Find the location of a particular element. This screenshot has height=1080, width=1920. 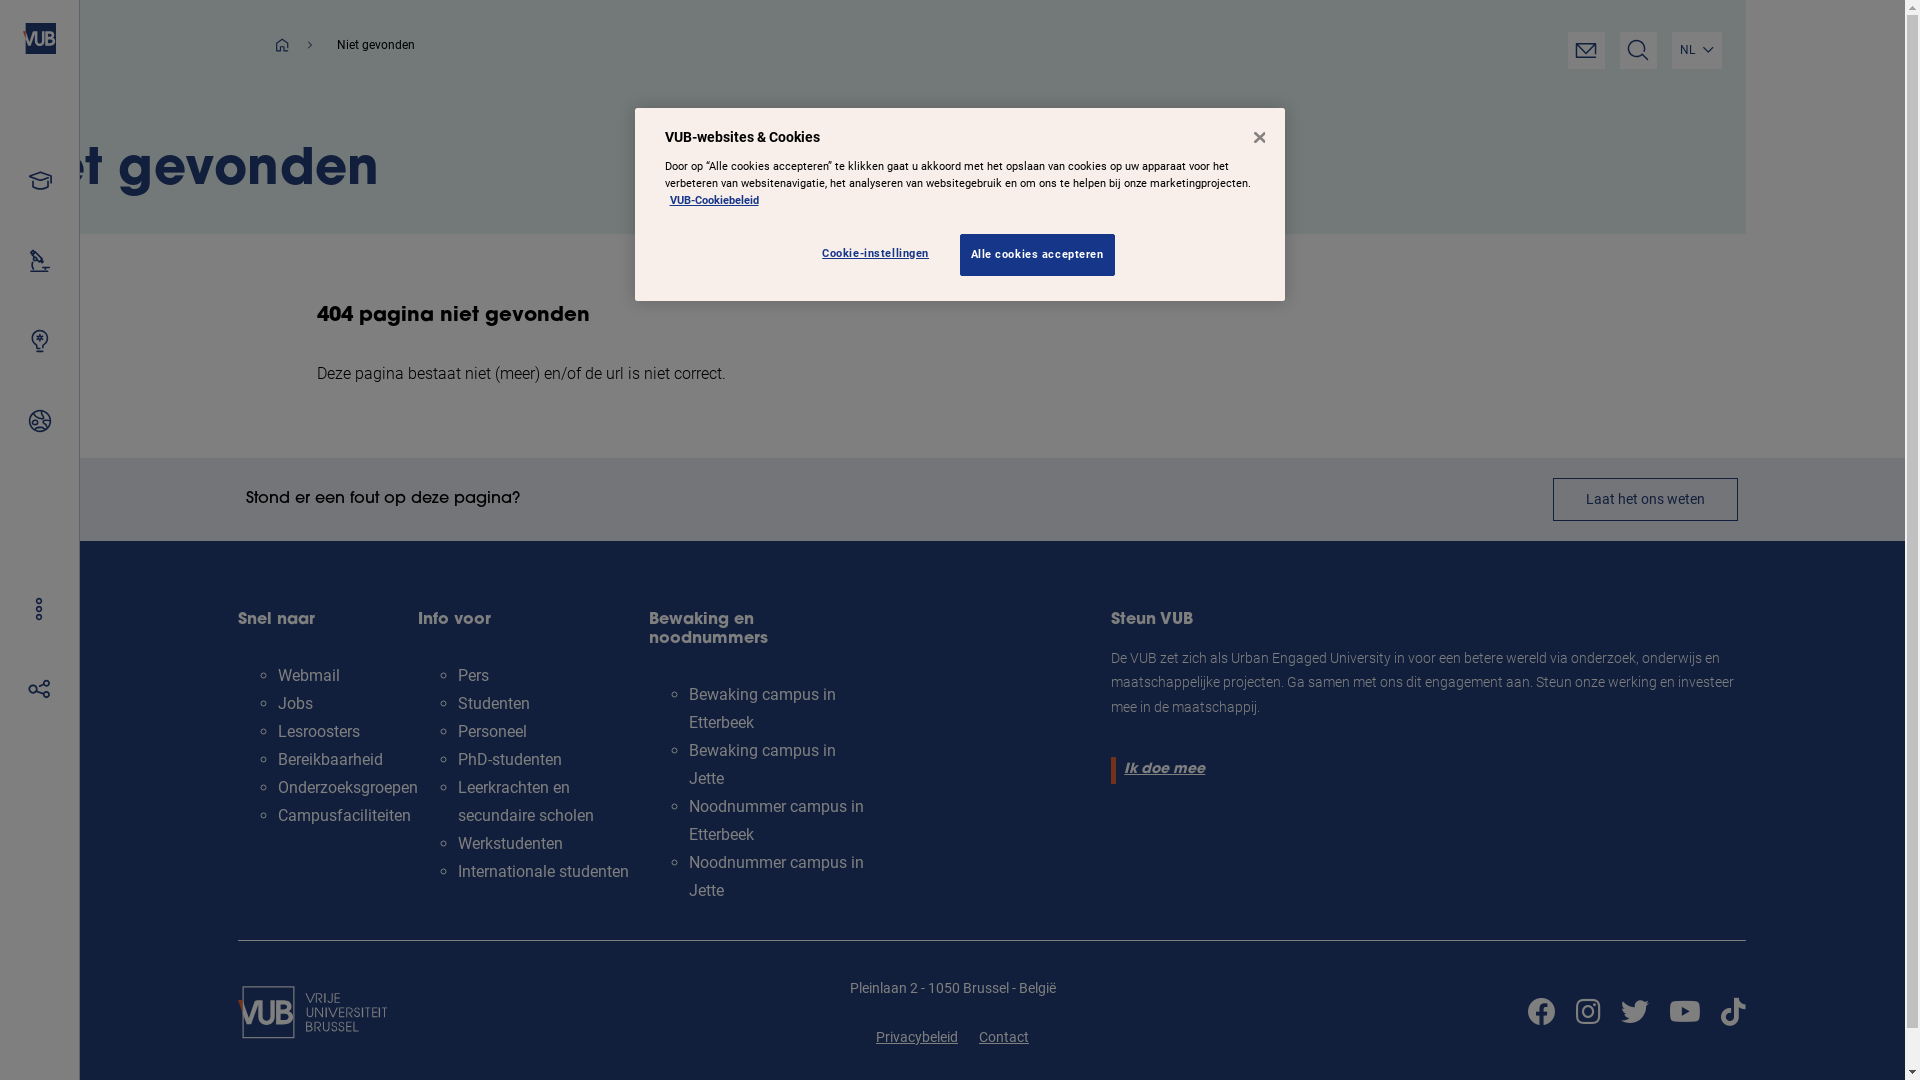

Jobs is located at coordinates (296, 704).